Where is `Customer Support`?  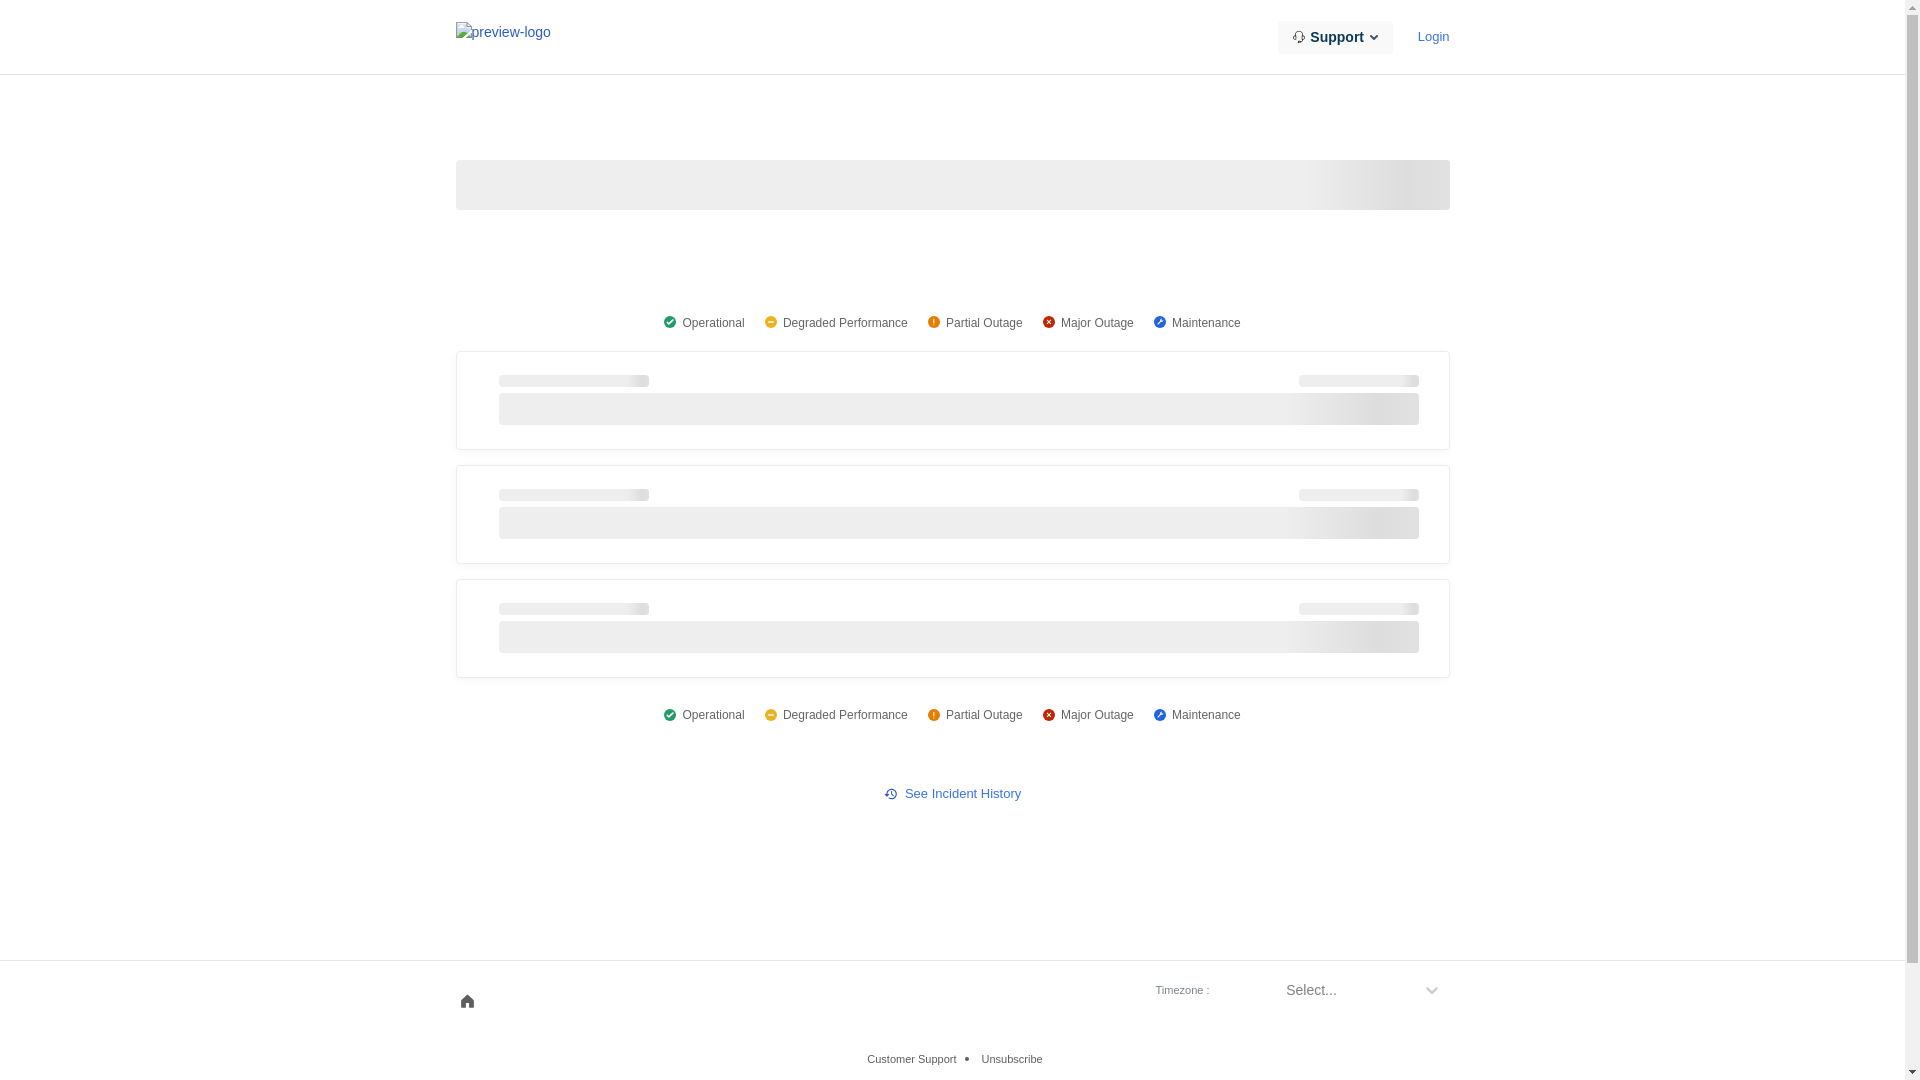
Customer Support is located at coordinates (922, 1059).